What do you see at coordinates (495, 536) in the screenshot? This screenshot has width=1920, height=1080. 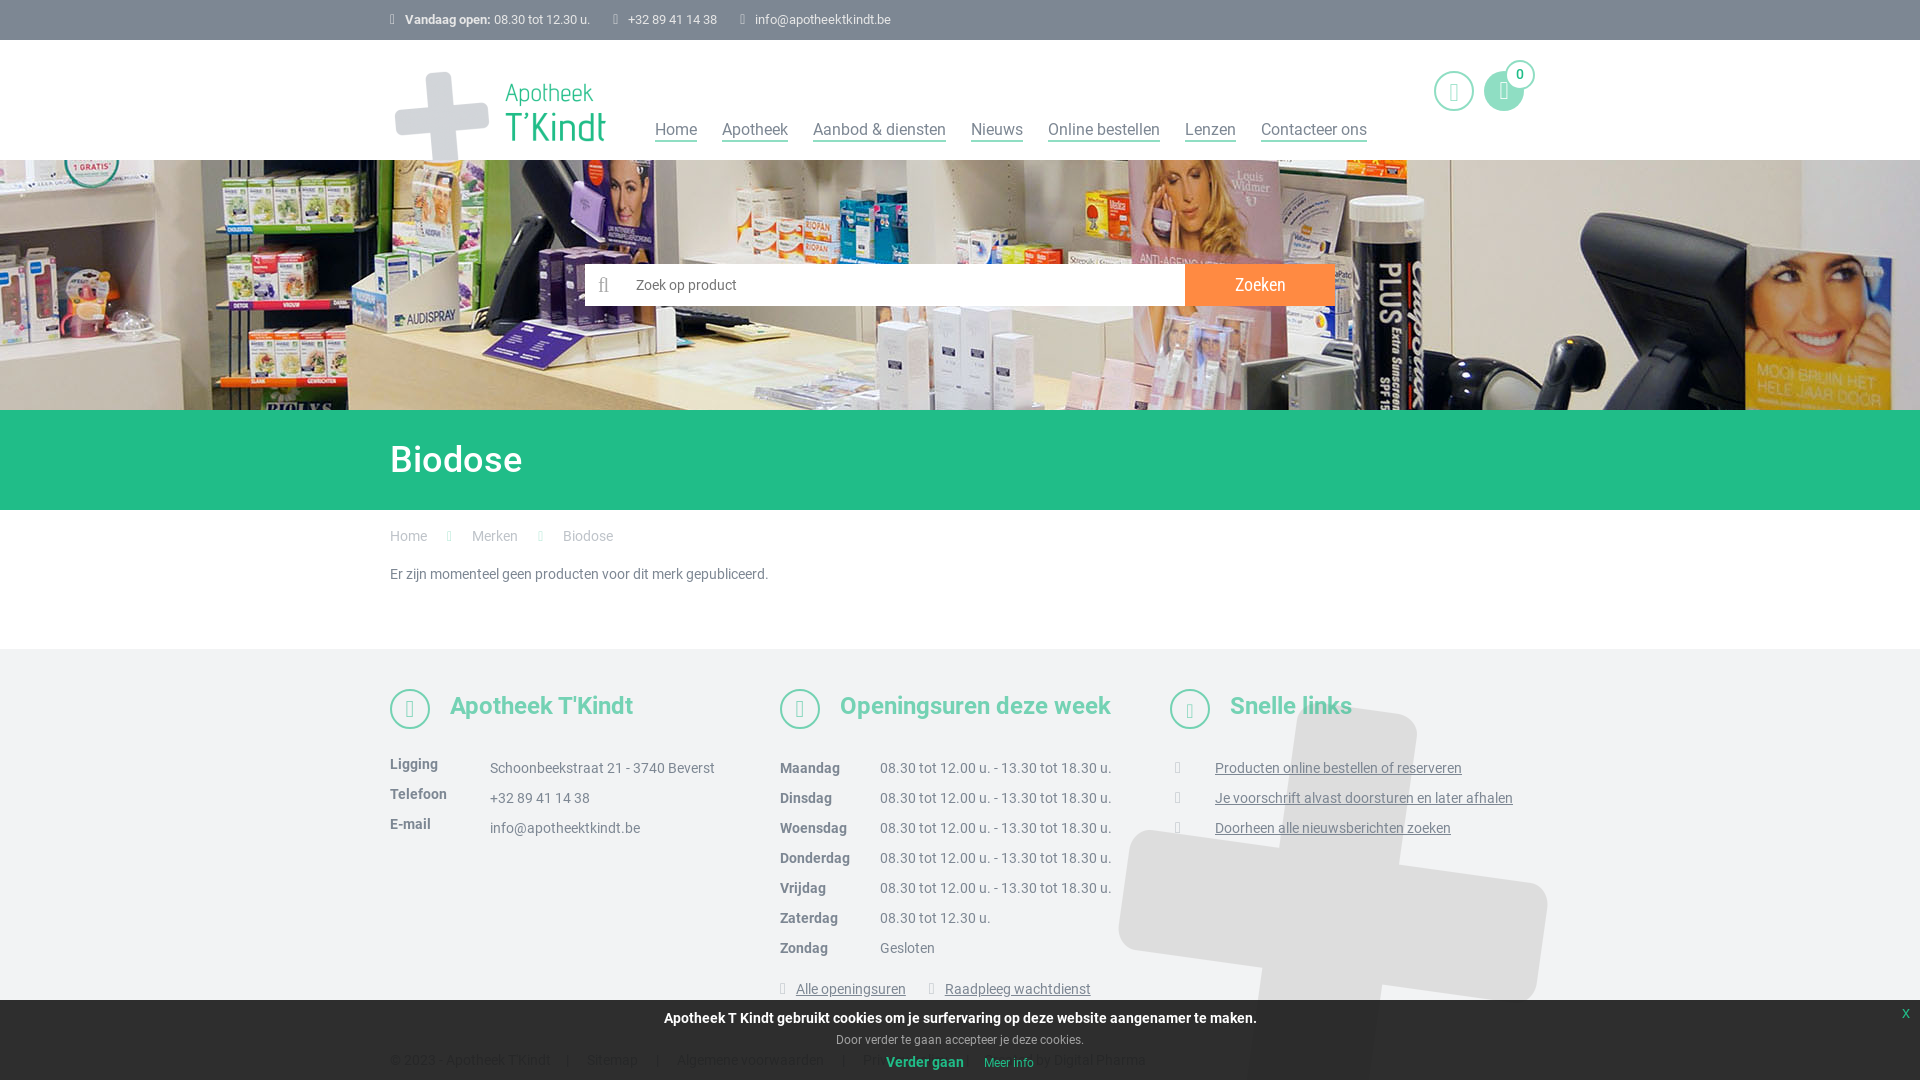 I see `Merken` at bounding box center [495, 536].